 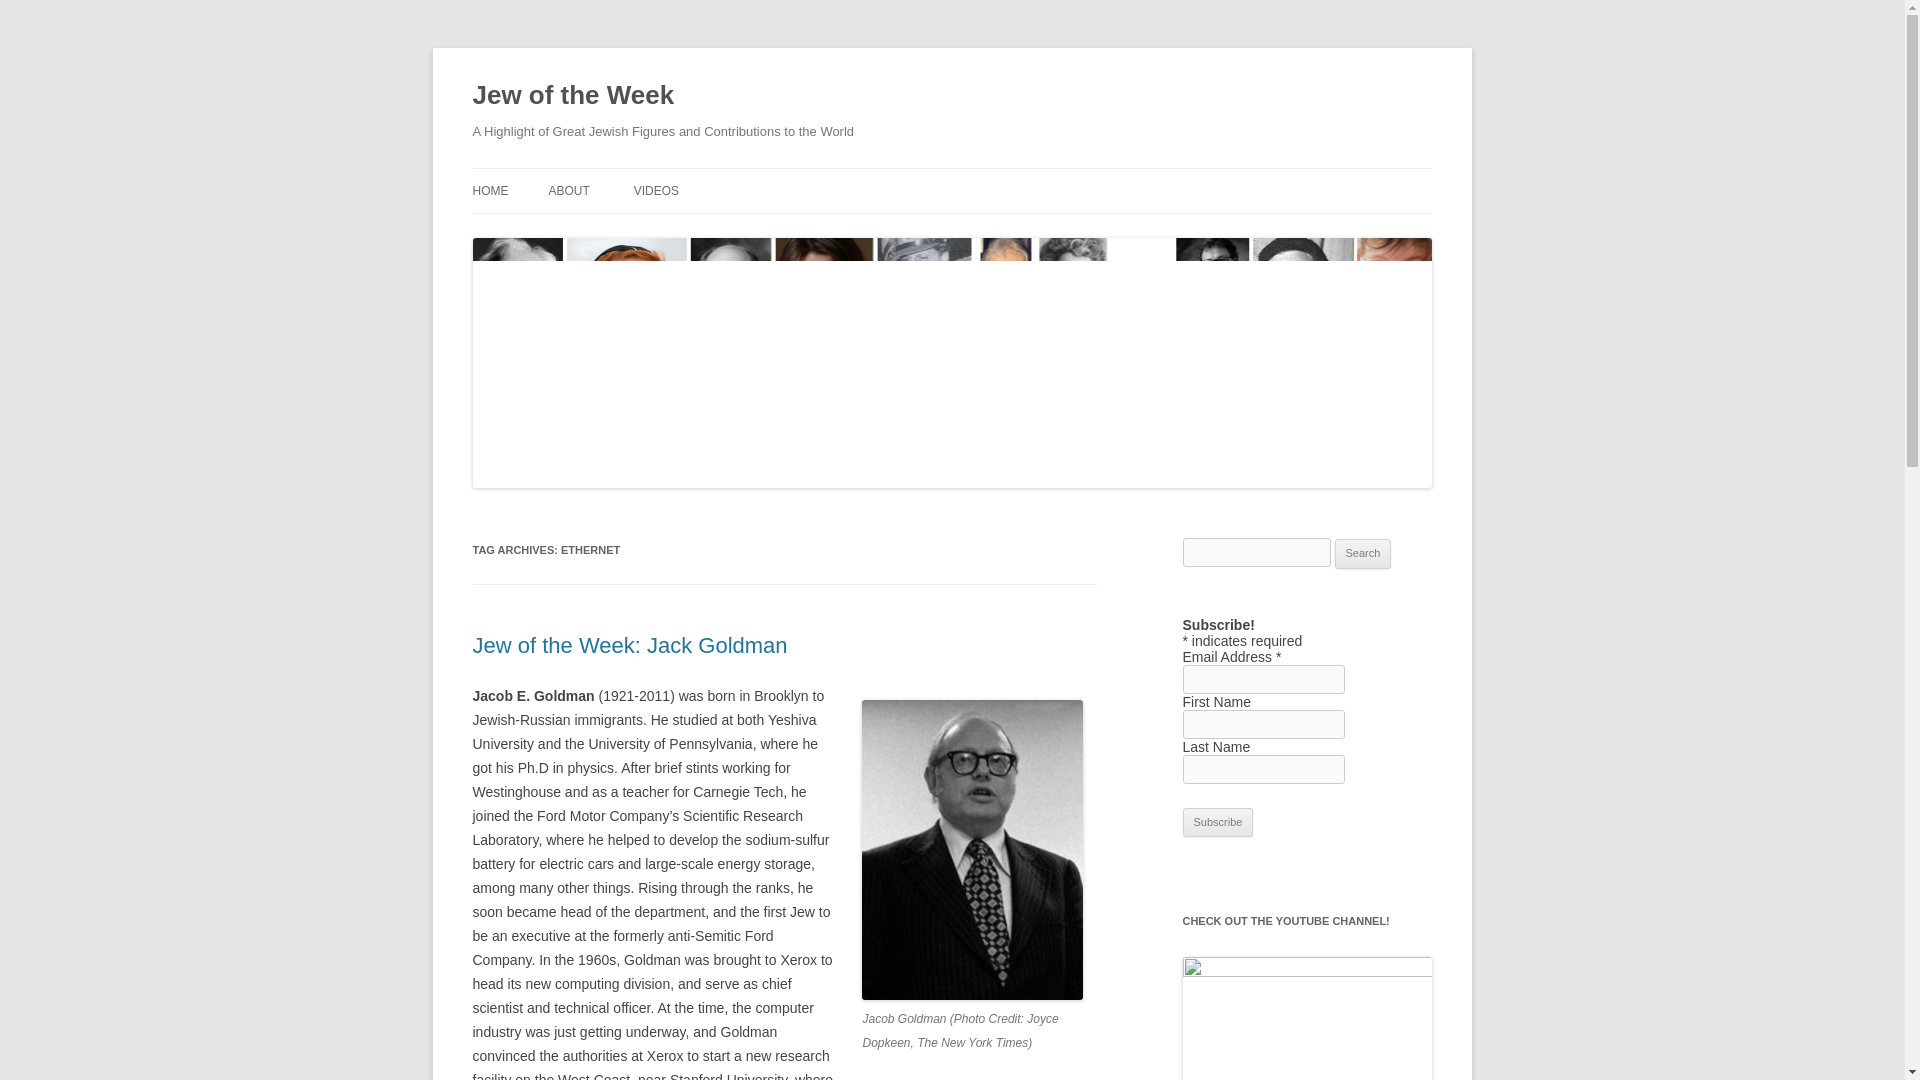 What do you see at coordinates (572, 96) in the screenshot?
I see `Jew of the Week` at bounding box center [572, 96].